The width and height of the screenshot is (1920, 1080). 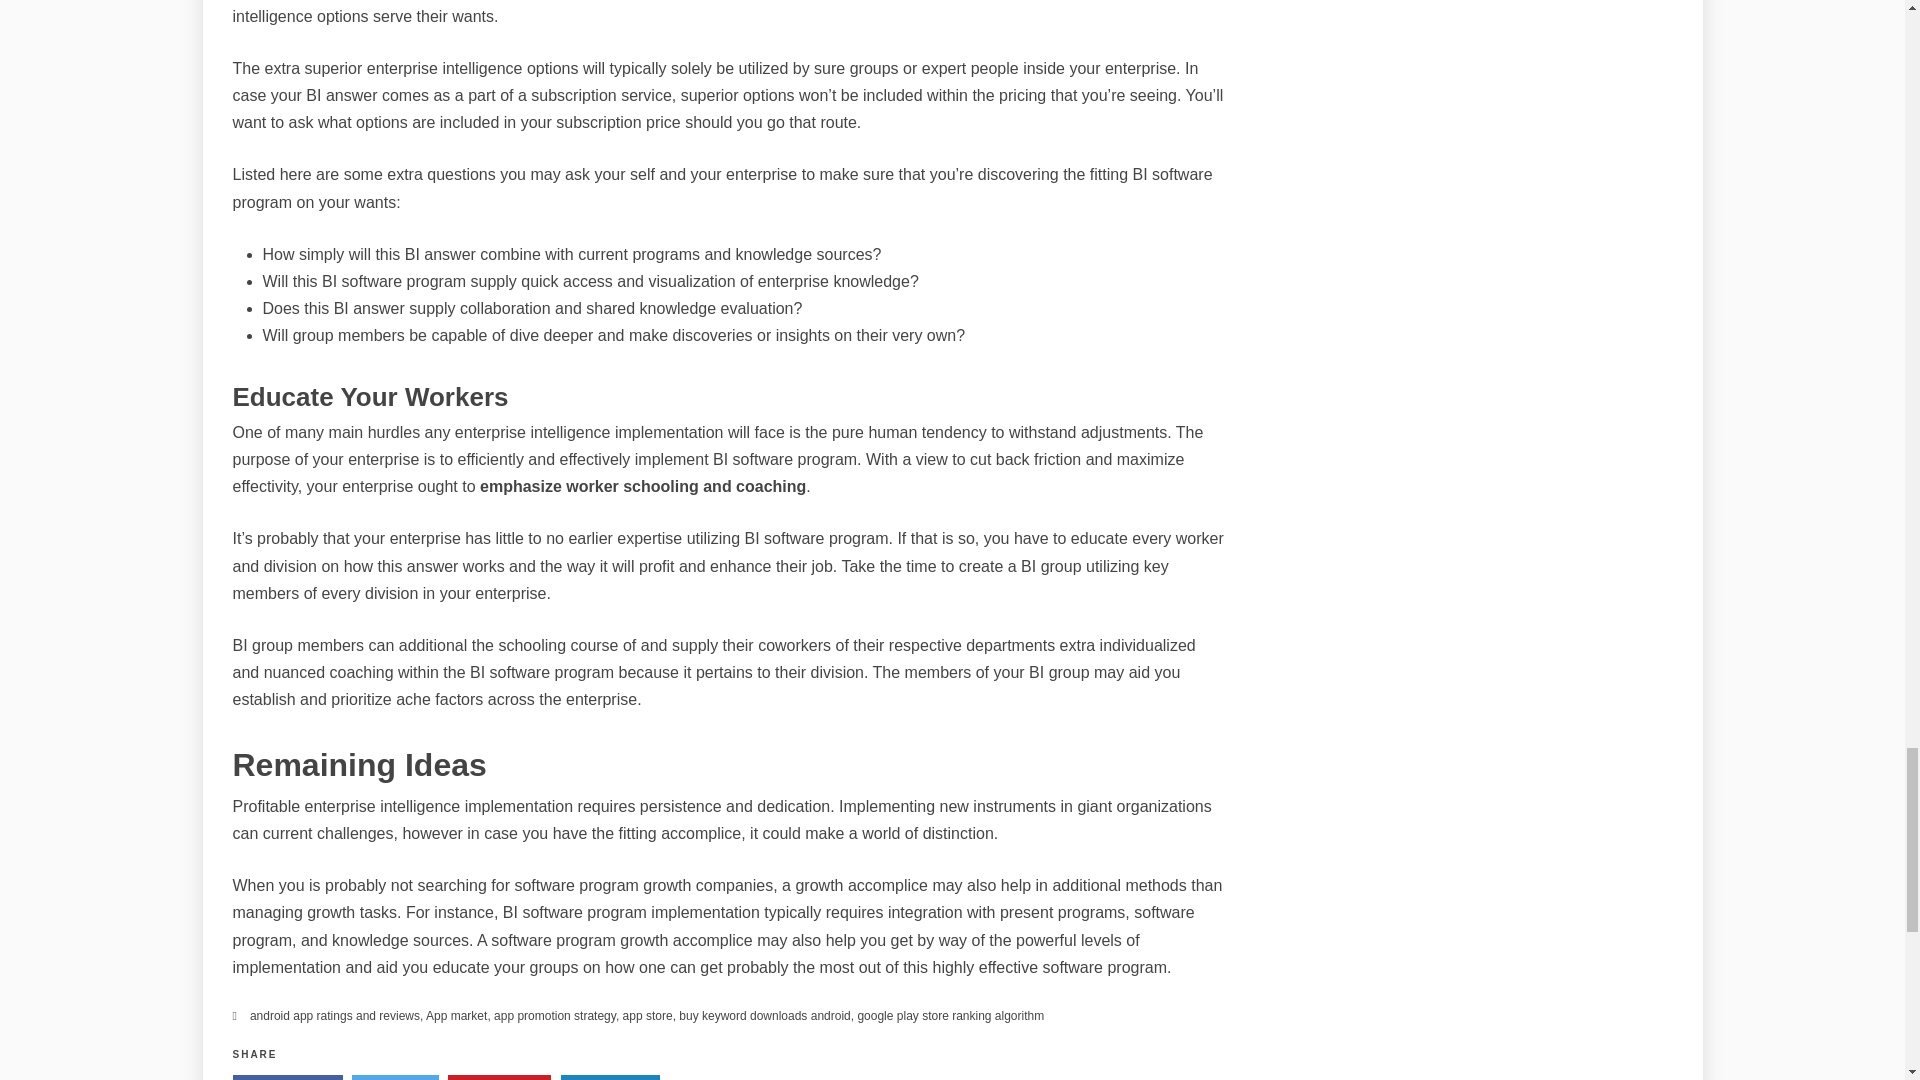 I want to click on buy keyword downloads android, so click(x=764, y=1015).